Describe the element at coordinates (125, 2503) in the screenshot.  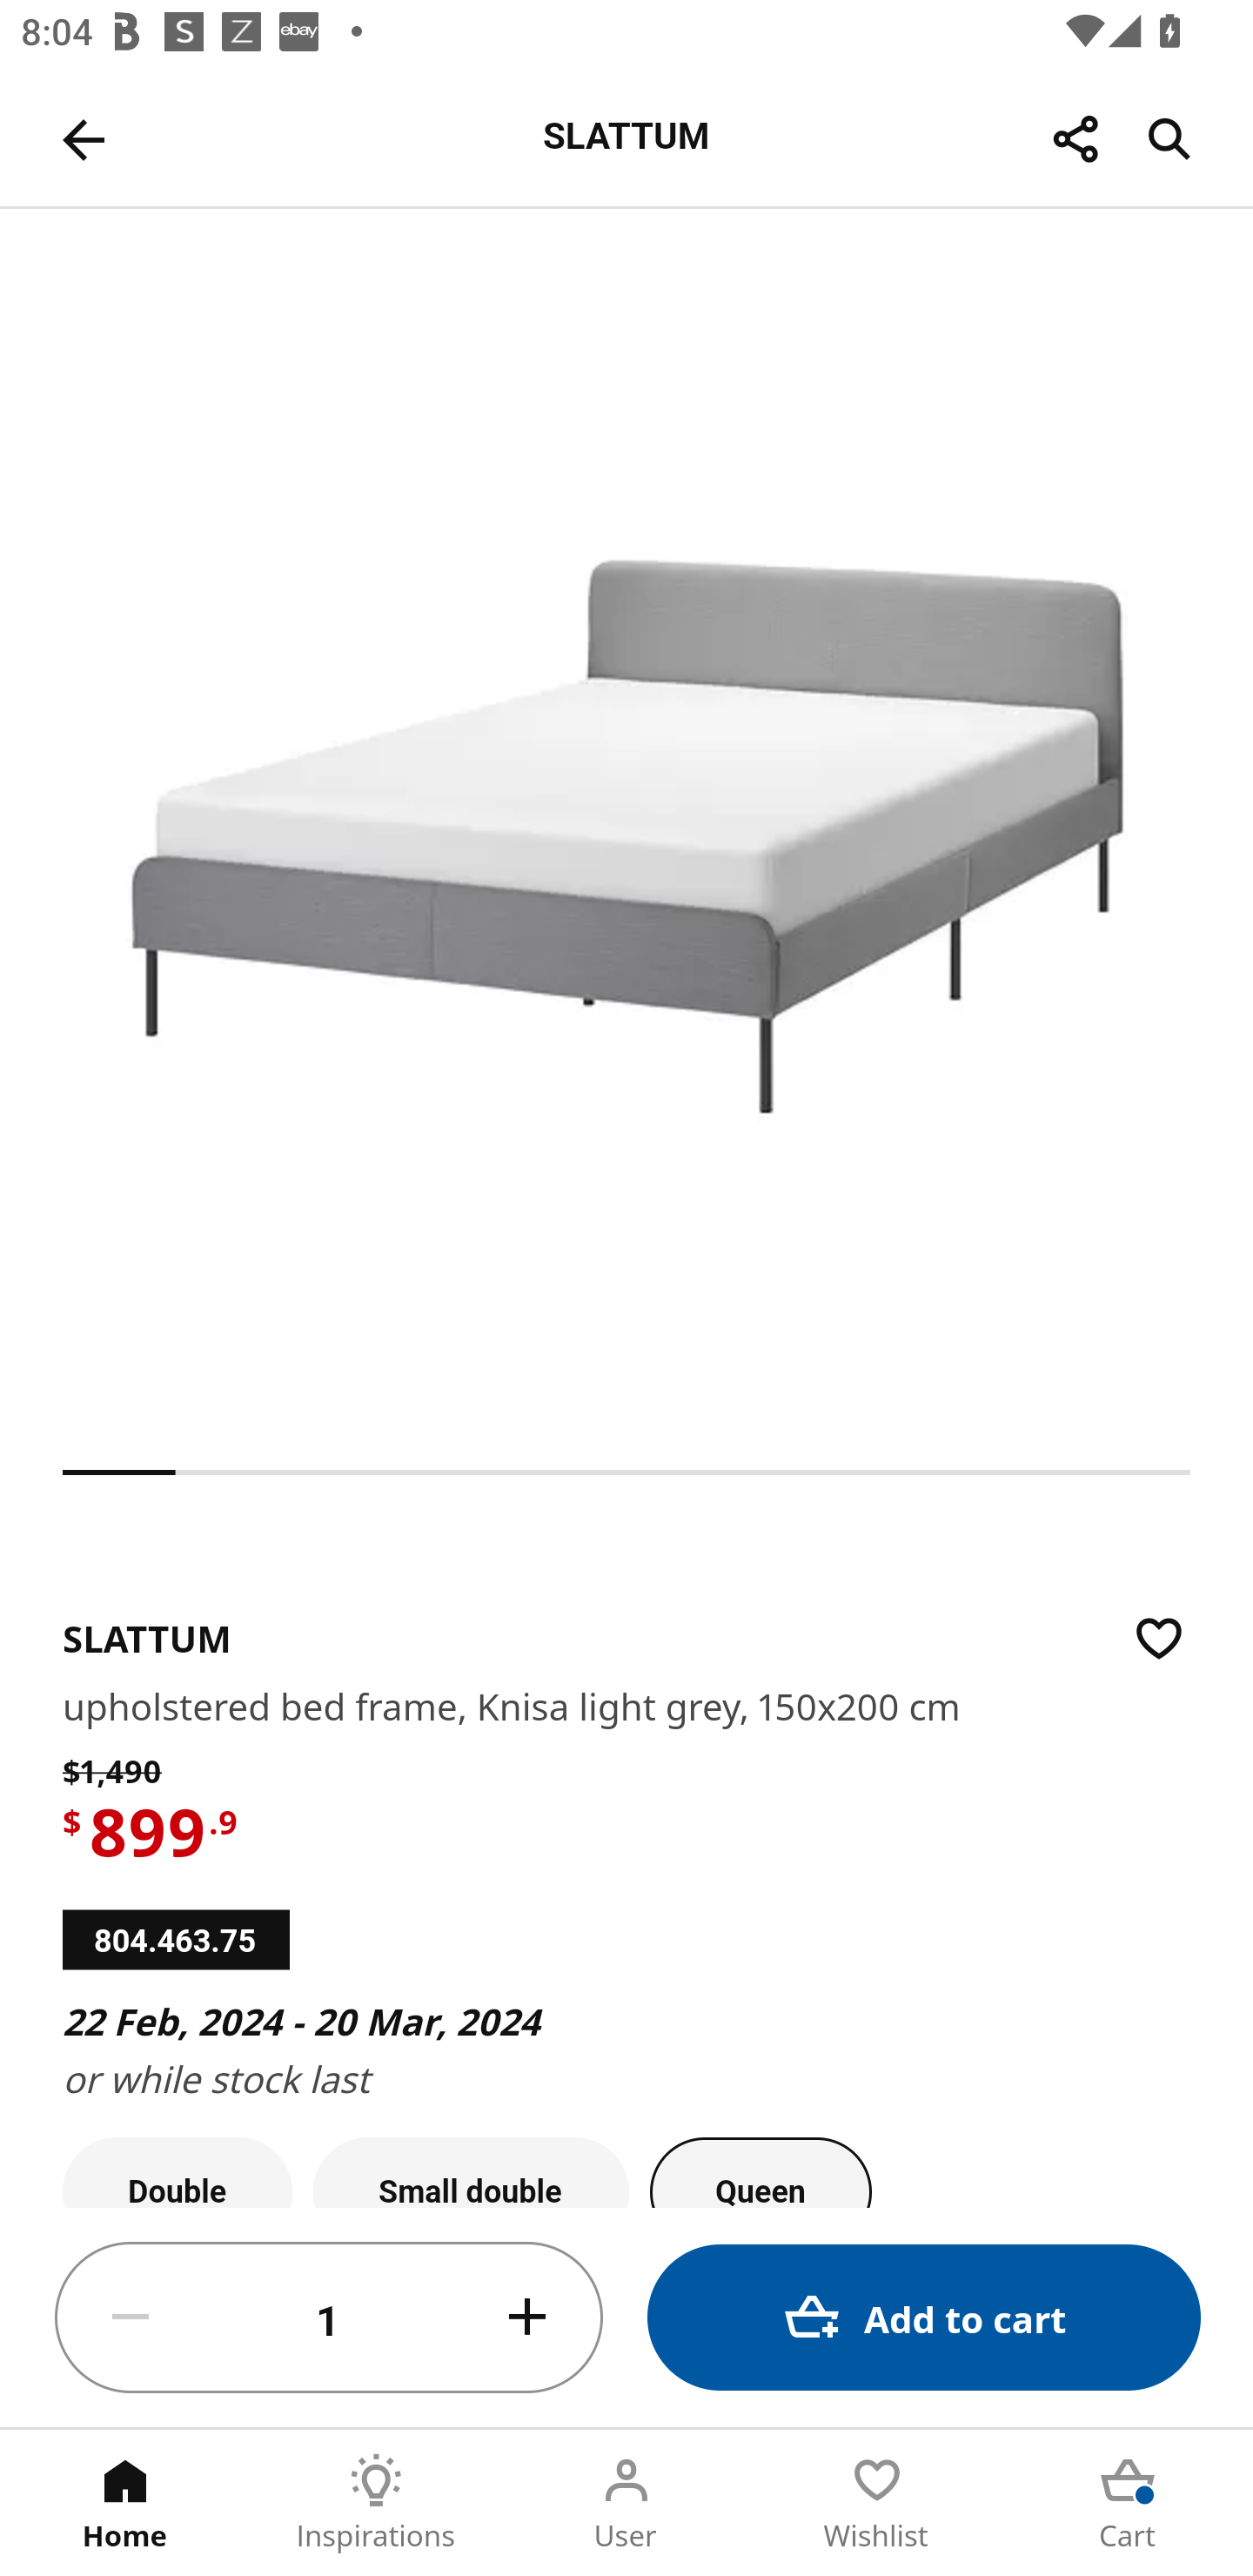
I see `Home
Tab 1 of 5` at that location.